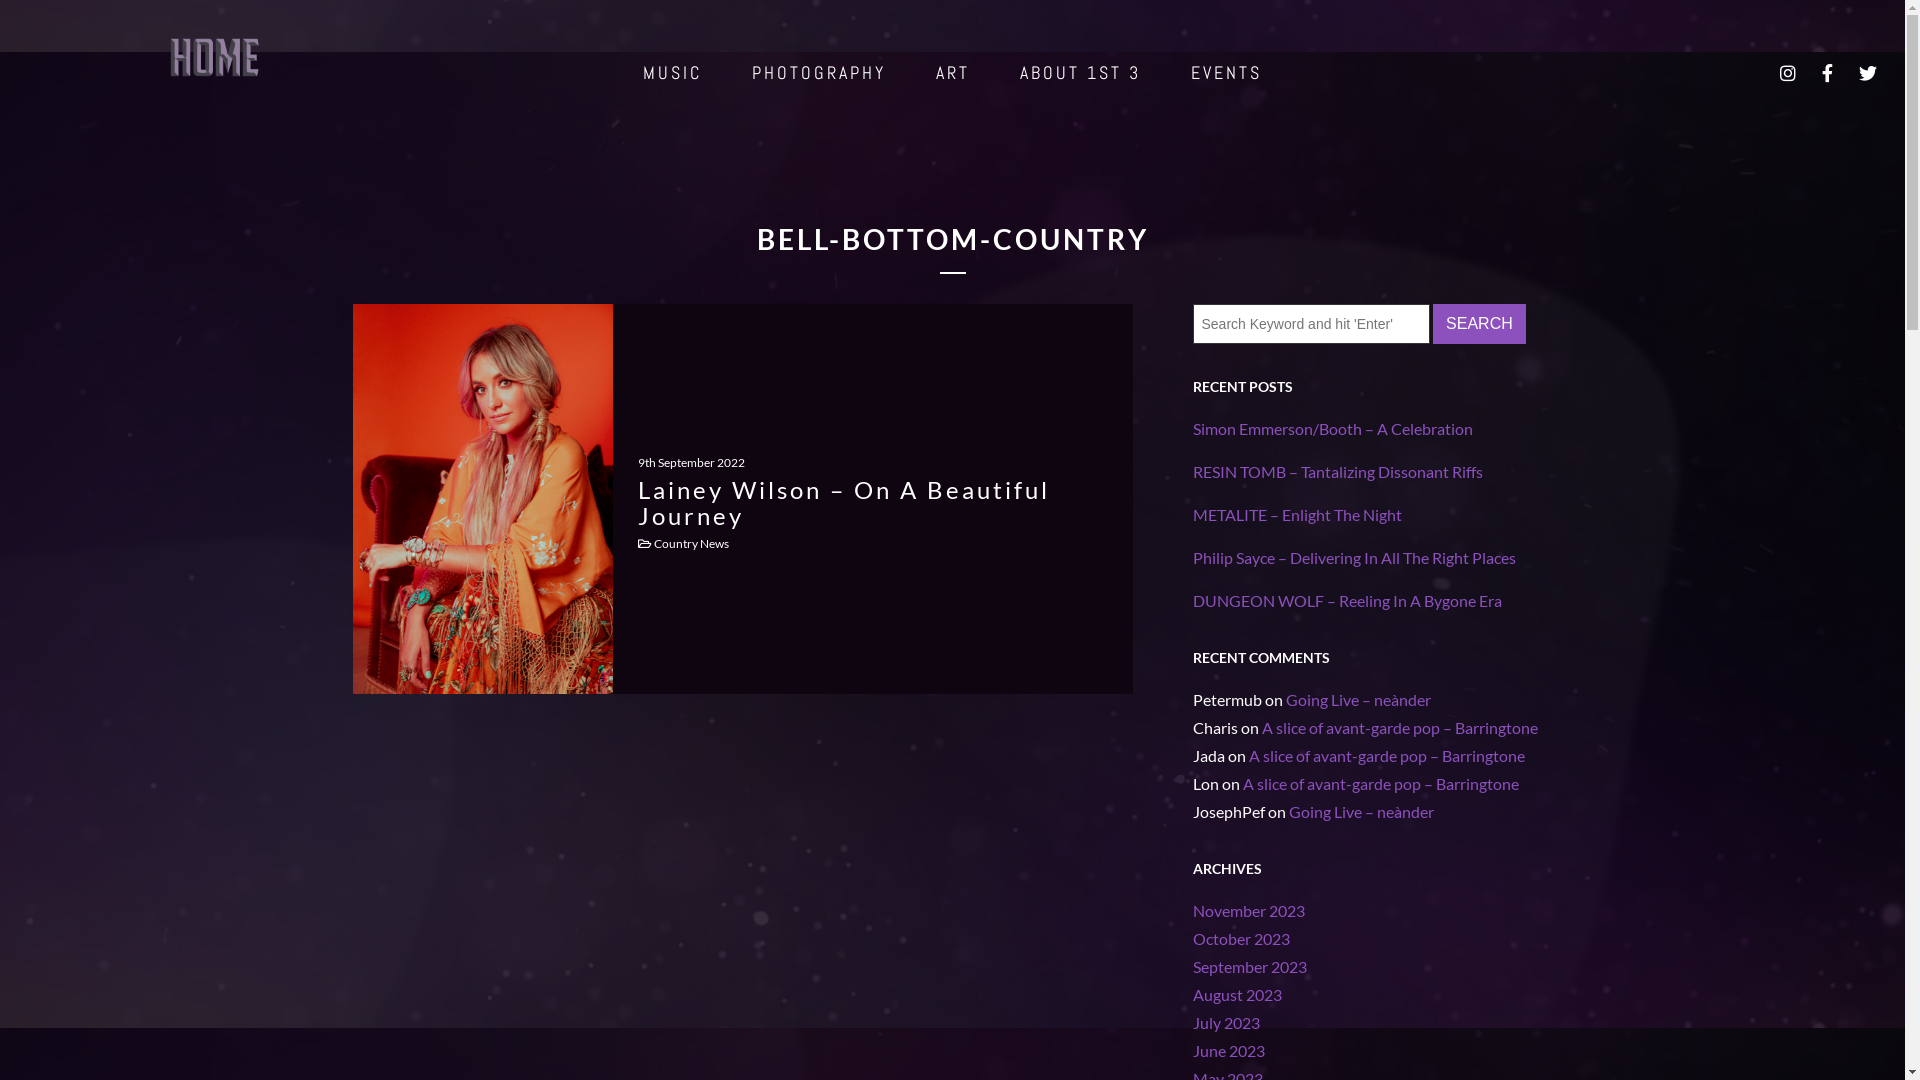  What do you see at coordinates (1249, 966) in the screenshot?
I see `September 2023` at bounding box center [1249, 966].